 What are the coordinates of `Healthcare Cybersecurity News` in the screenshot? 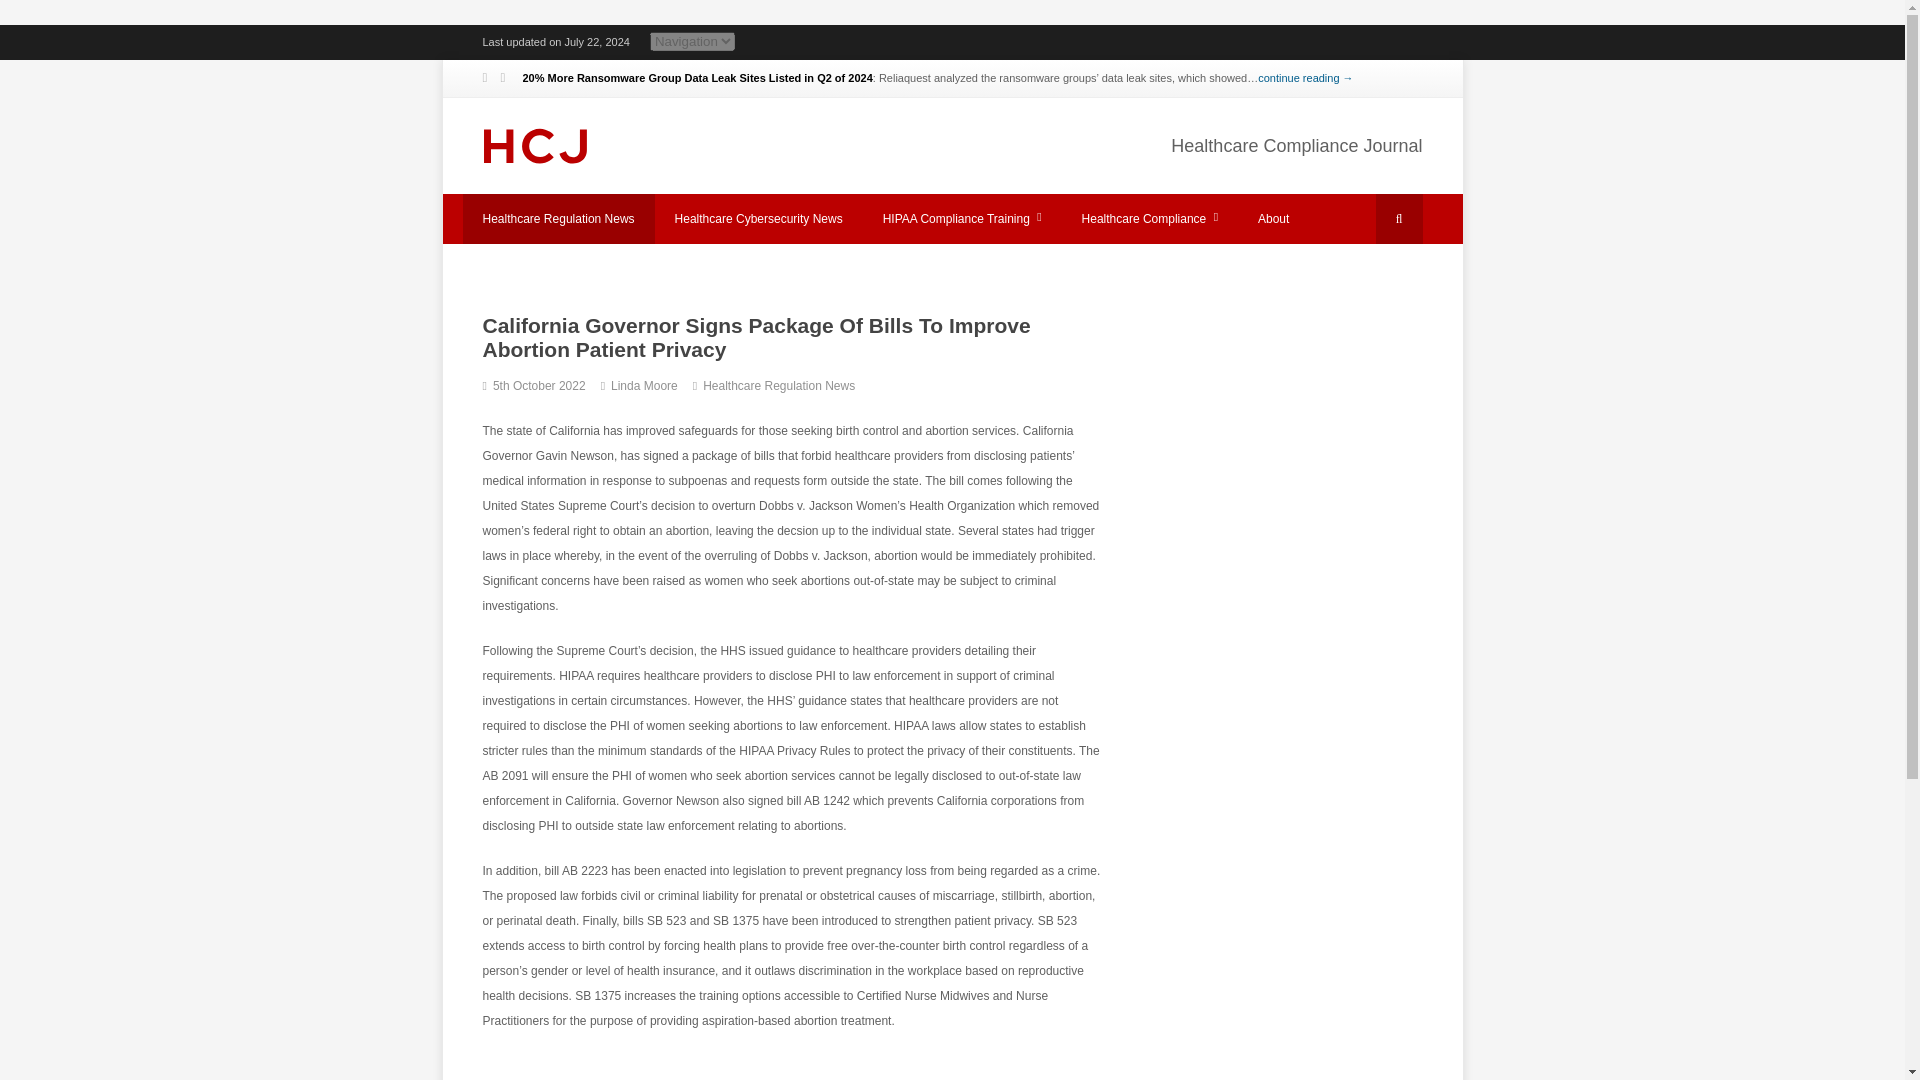 It's located at (758, 219).